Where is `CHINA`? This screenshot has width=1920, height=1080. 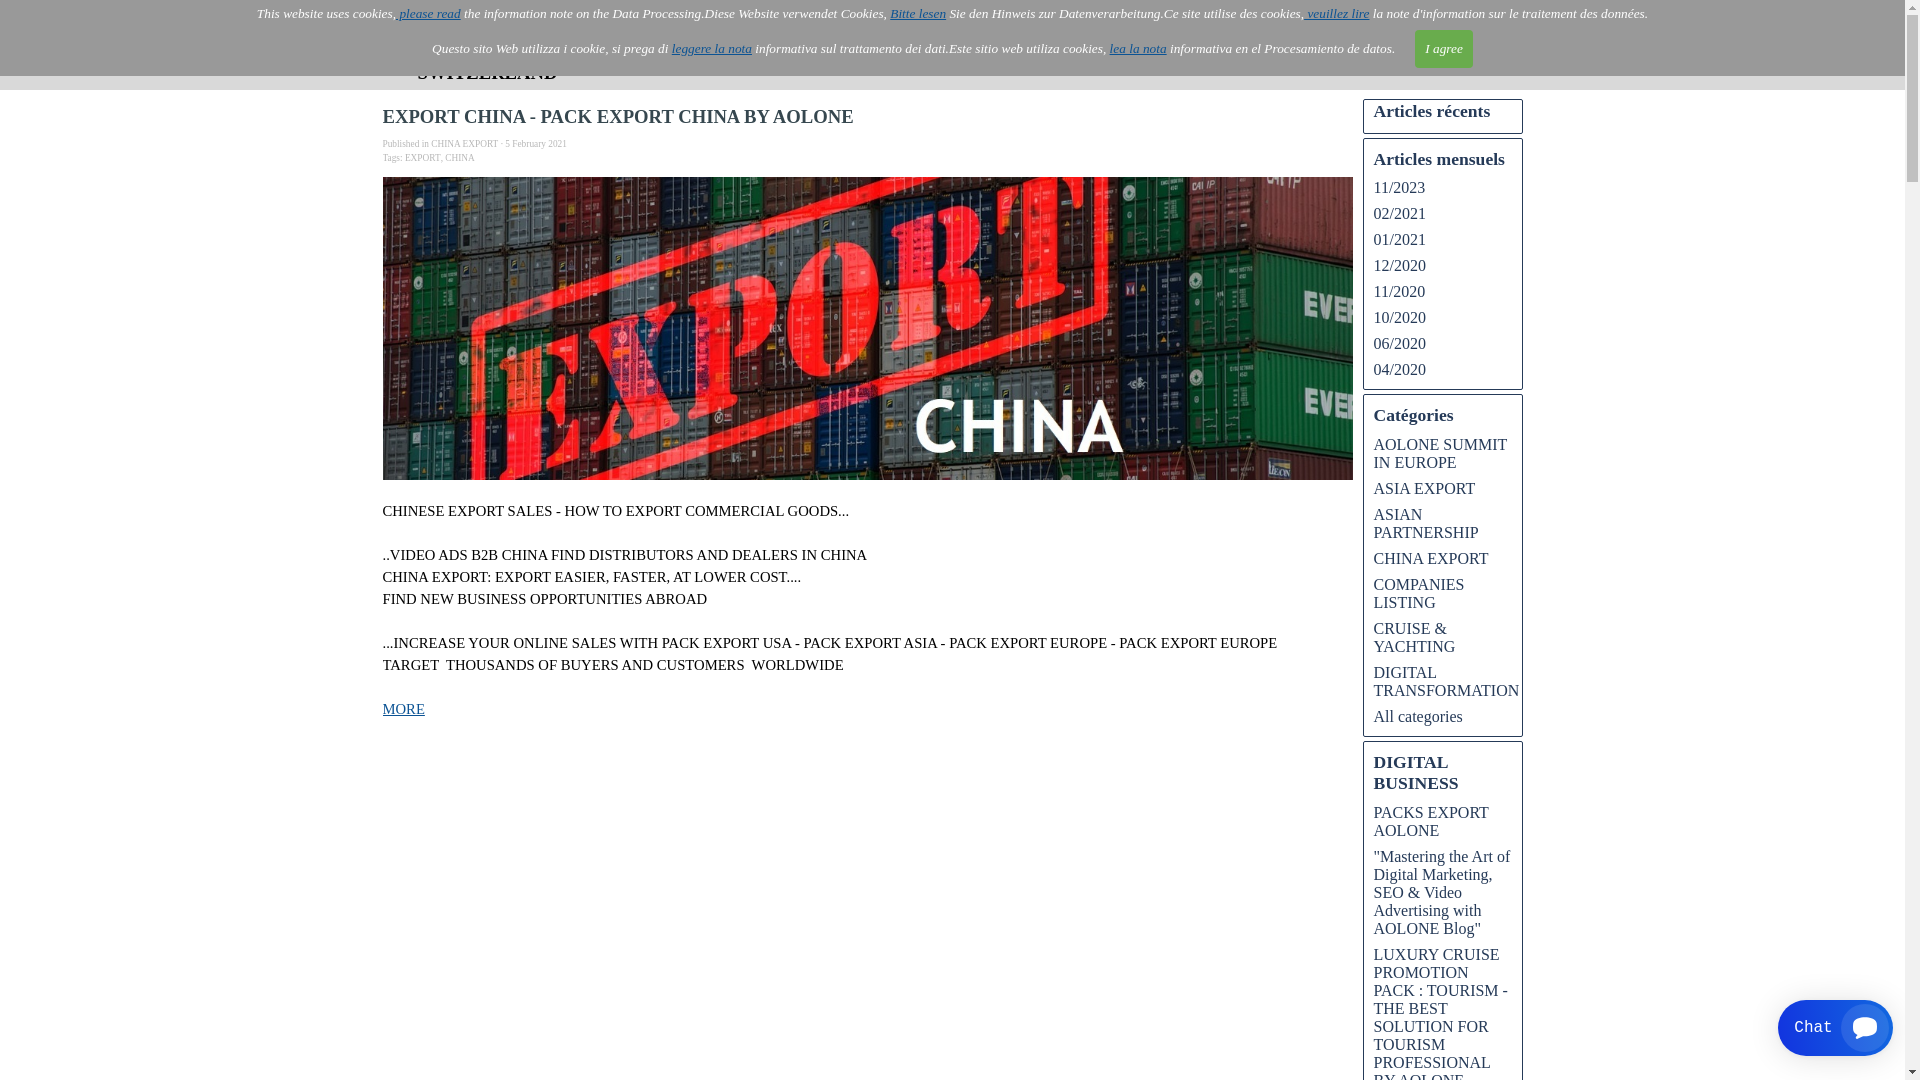 CHINA is located at coordinates (460, 158).